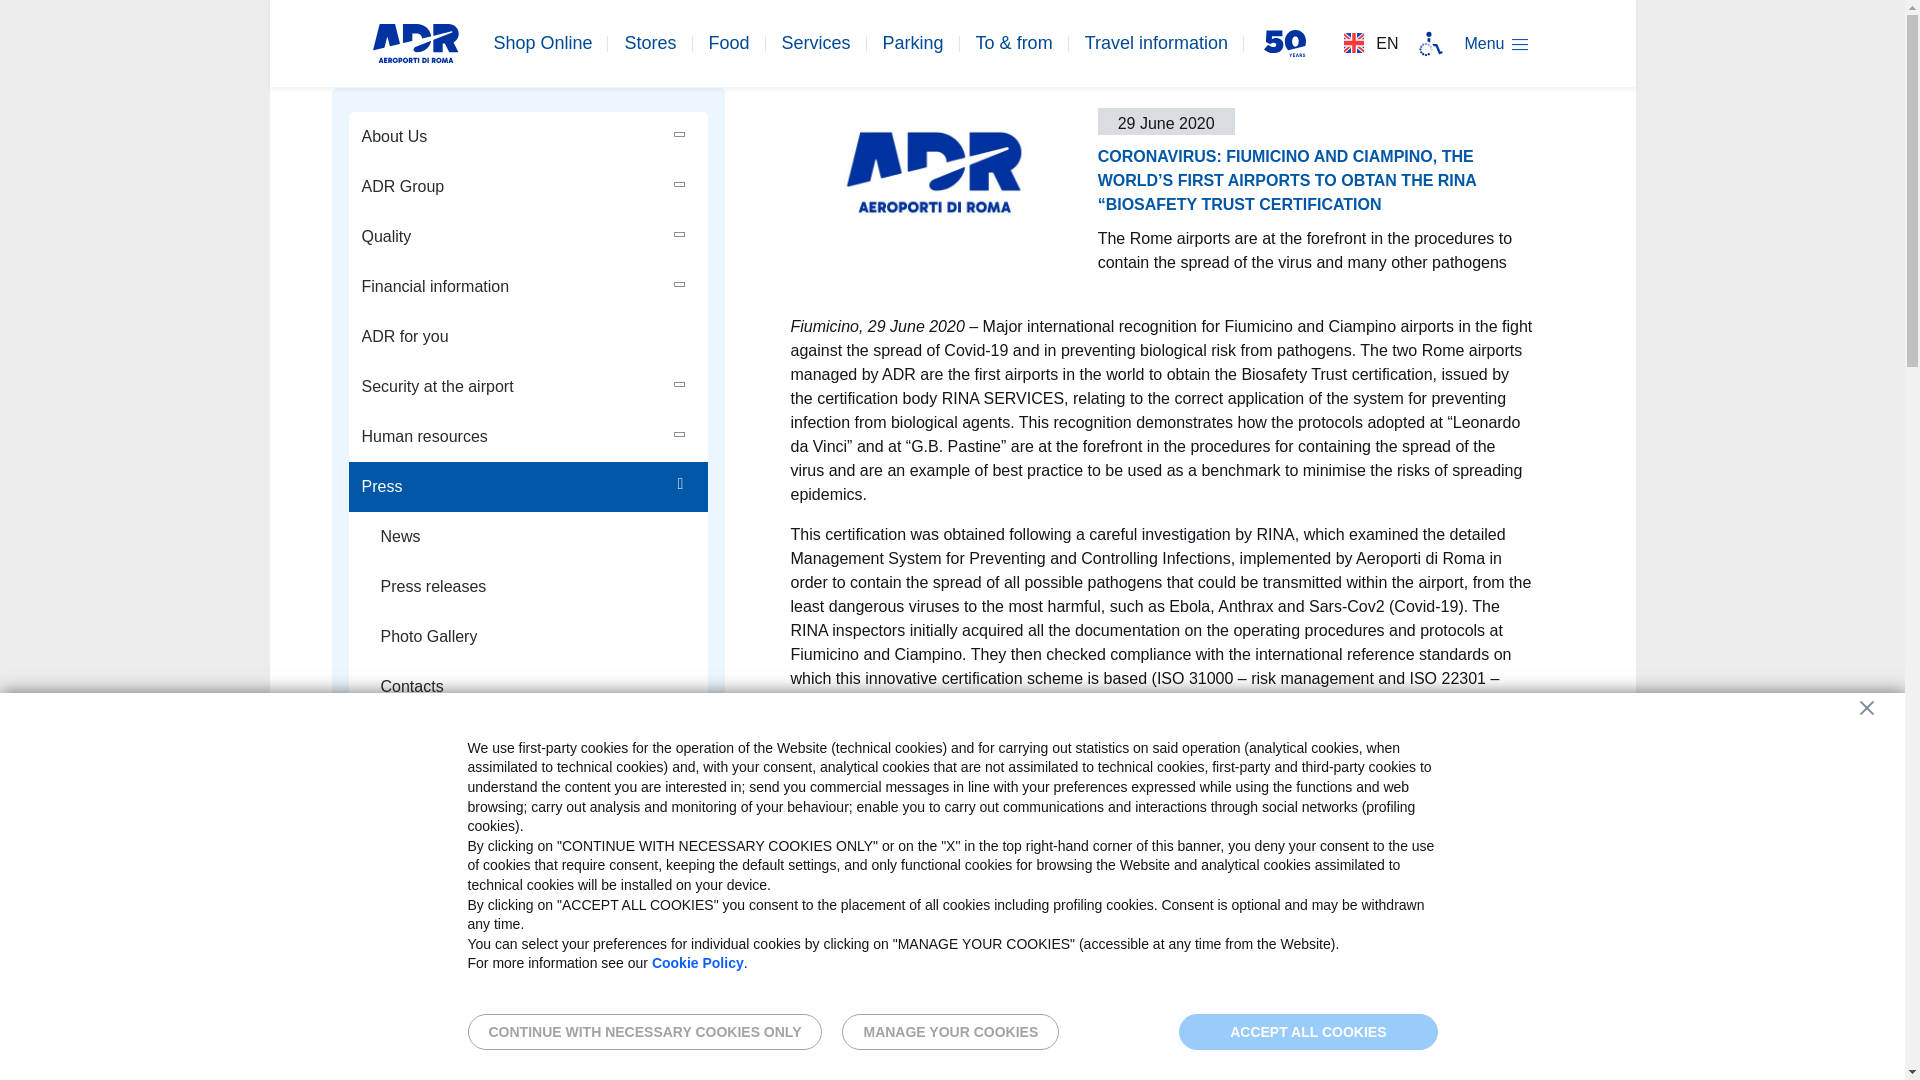 This screenshot has width=1920, height=1080. I want to click on MANAGE YOUR COOKIES, so click(950, 1032).